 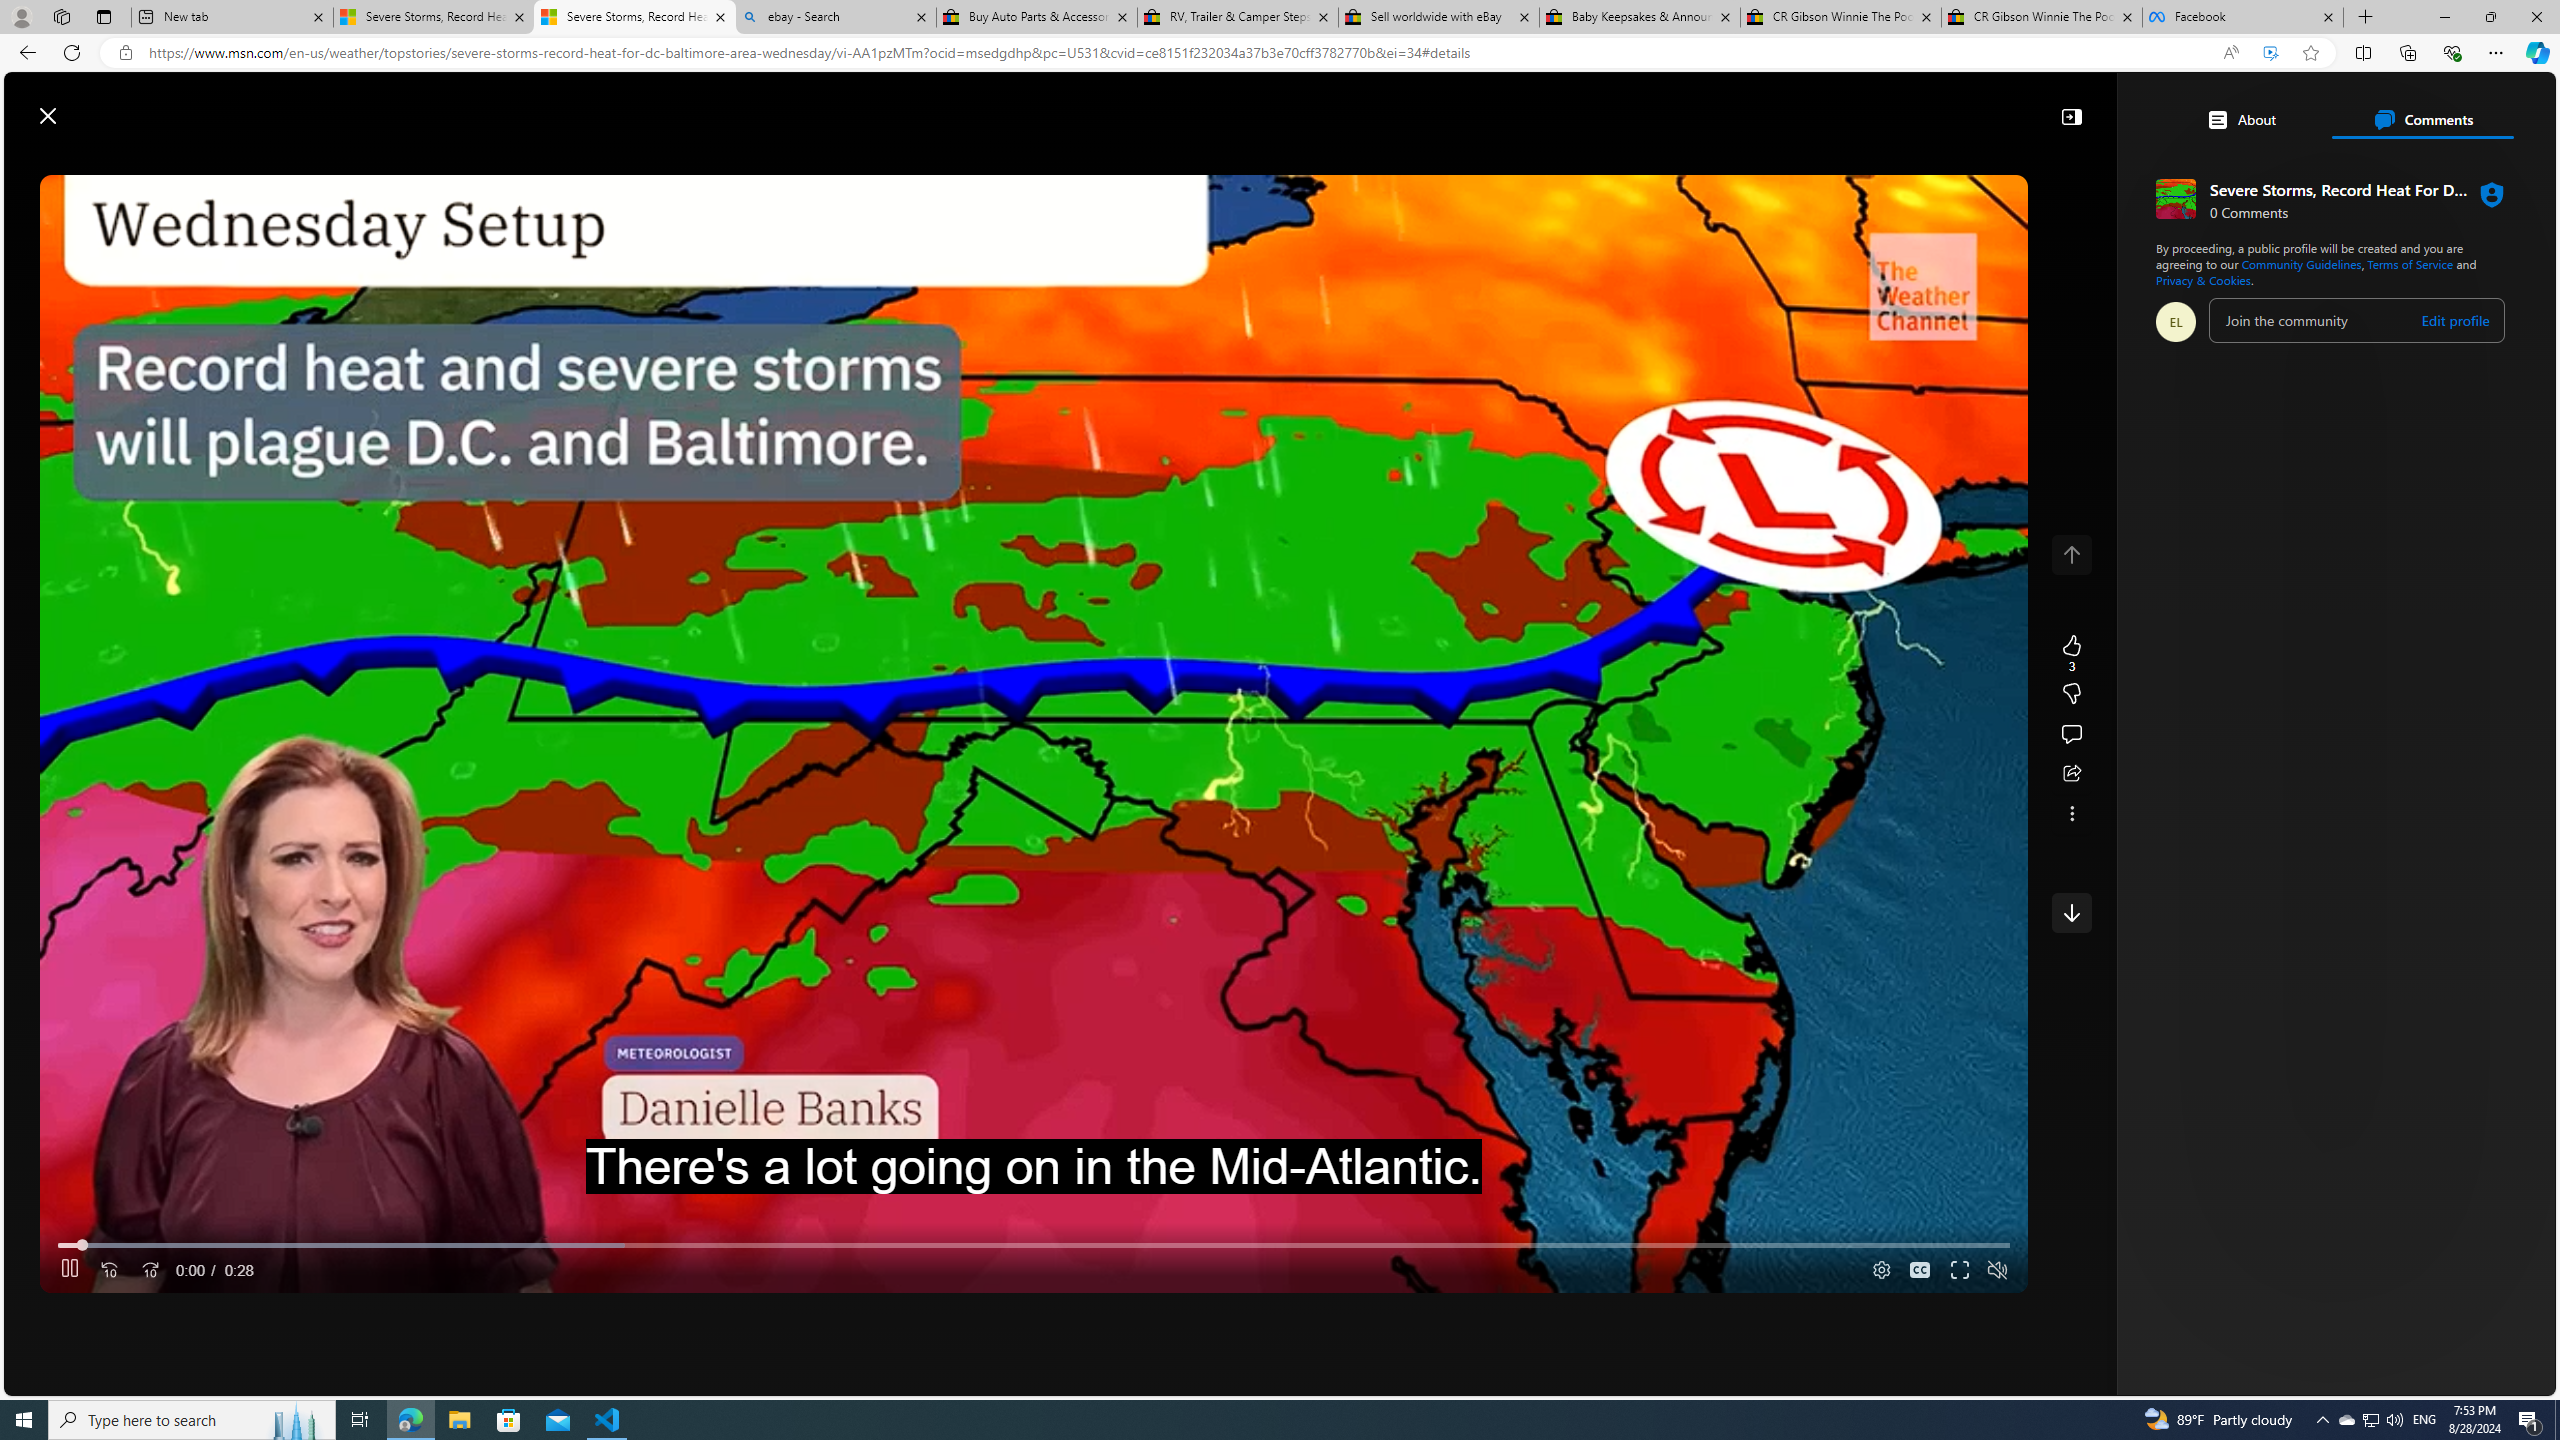 What do you see at coordinates (2432, 106) in the screenshot?
I see `Microsoft rewards` at bounding box center [2432, 106].